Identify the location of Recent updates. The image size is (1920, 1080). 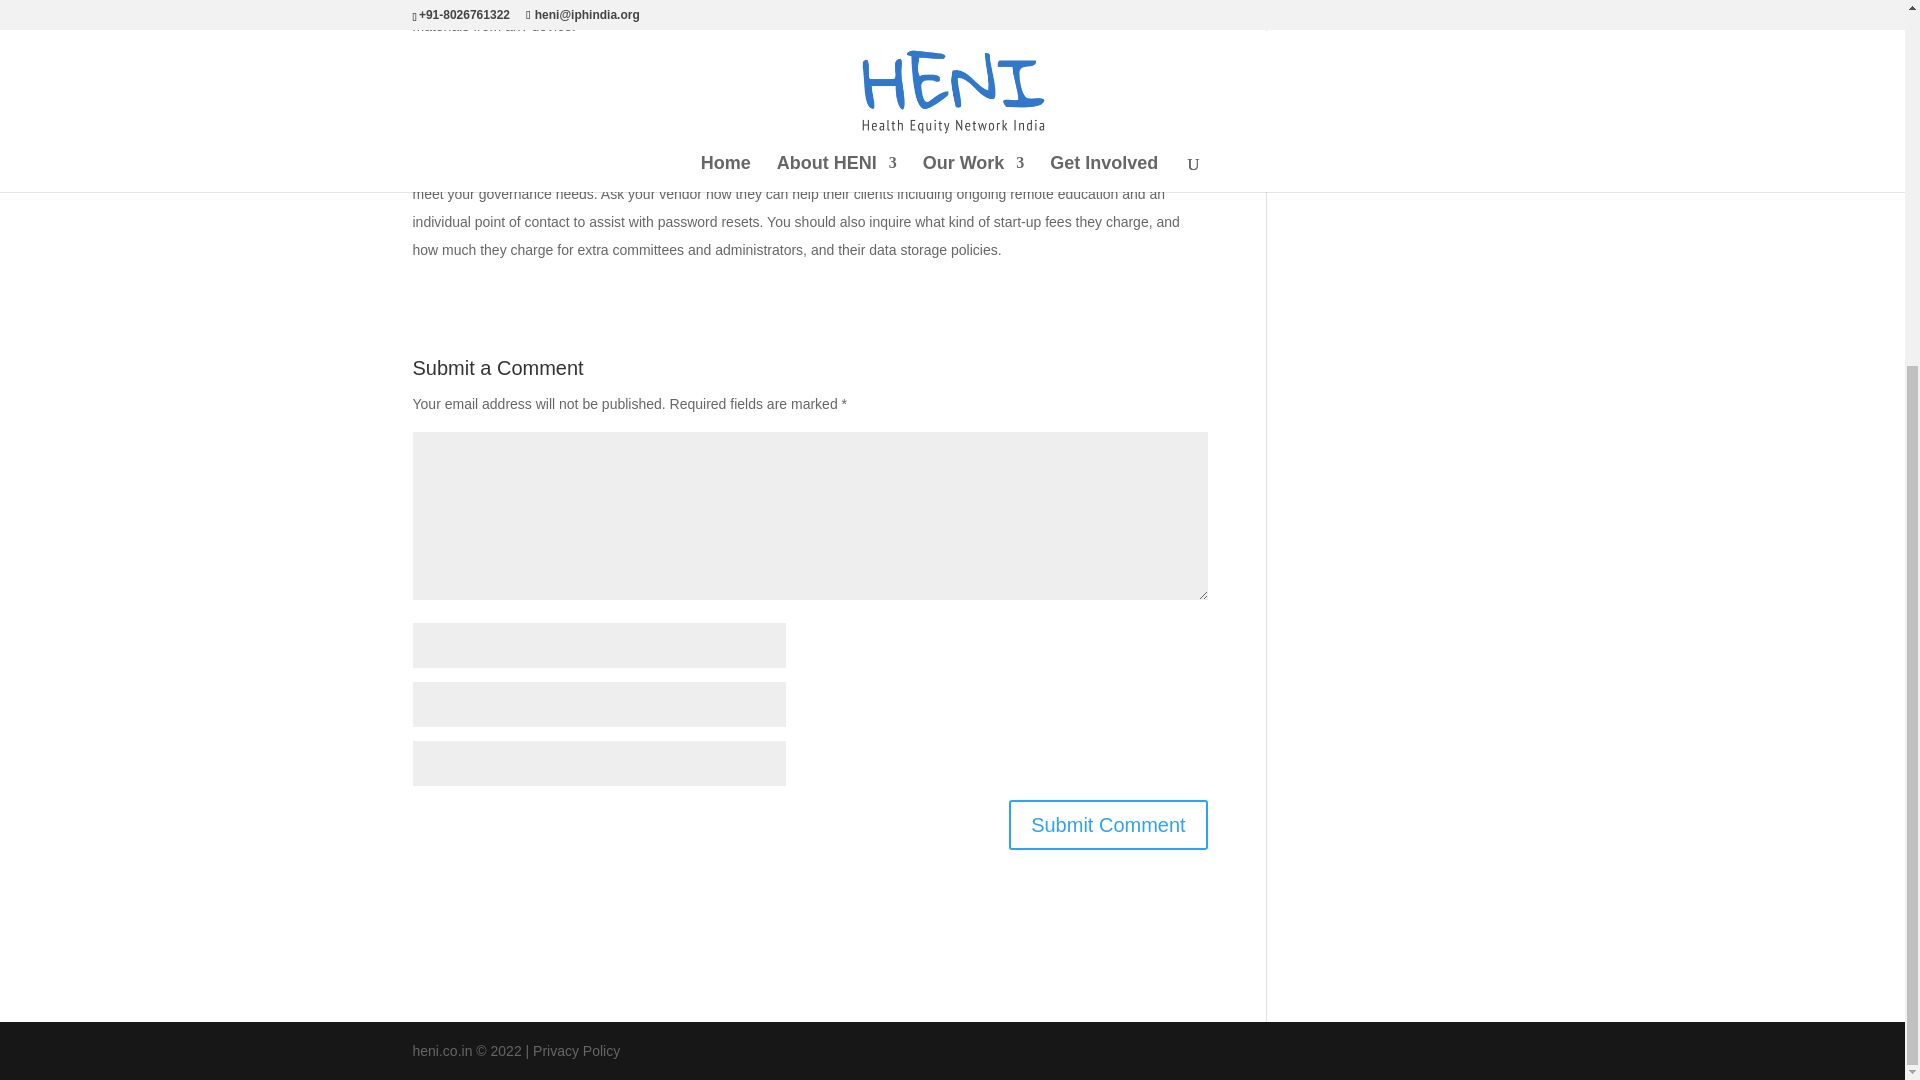
(1346, 180).